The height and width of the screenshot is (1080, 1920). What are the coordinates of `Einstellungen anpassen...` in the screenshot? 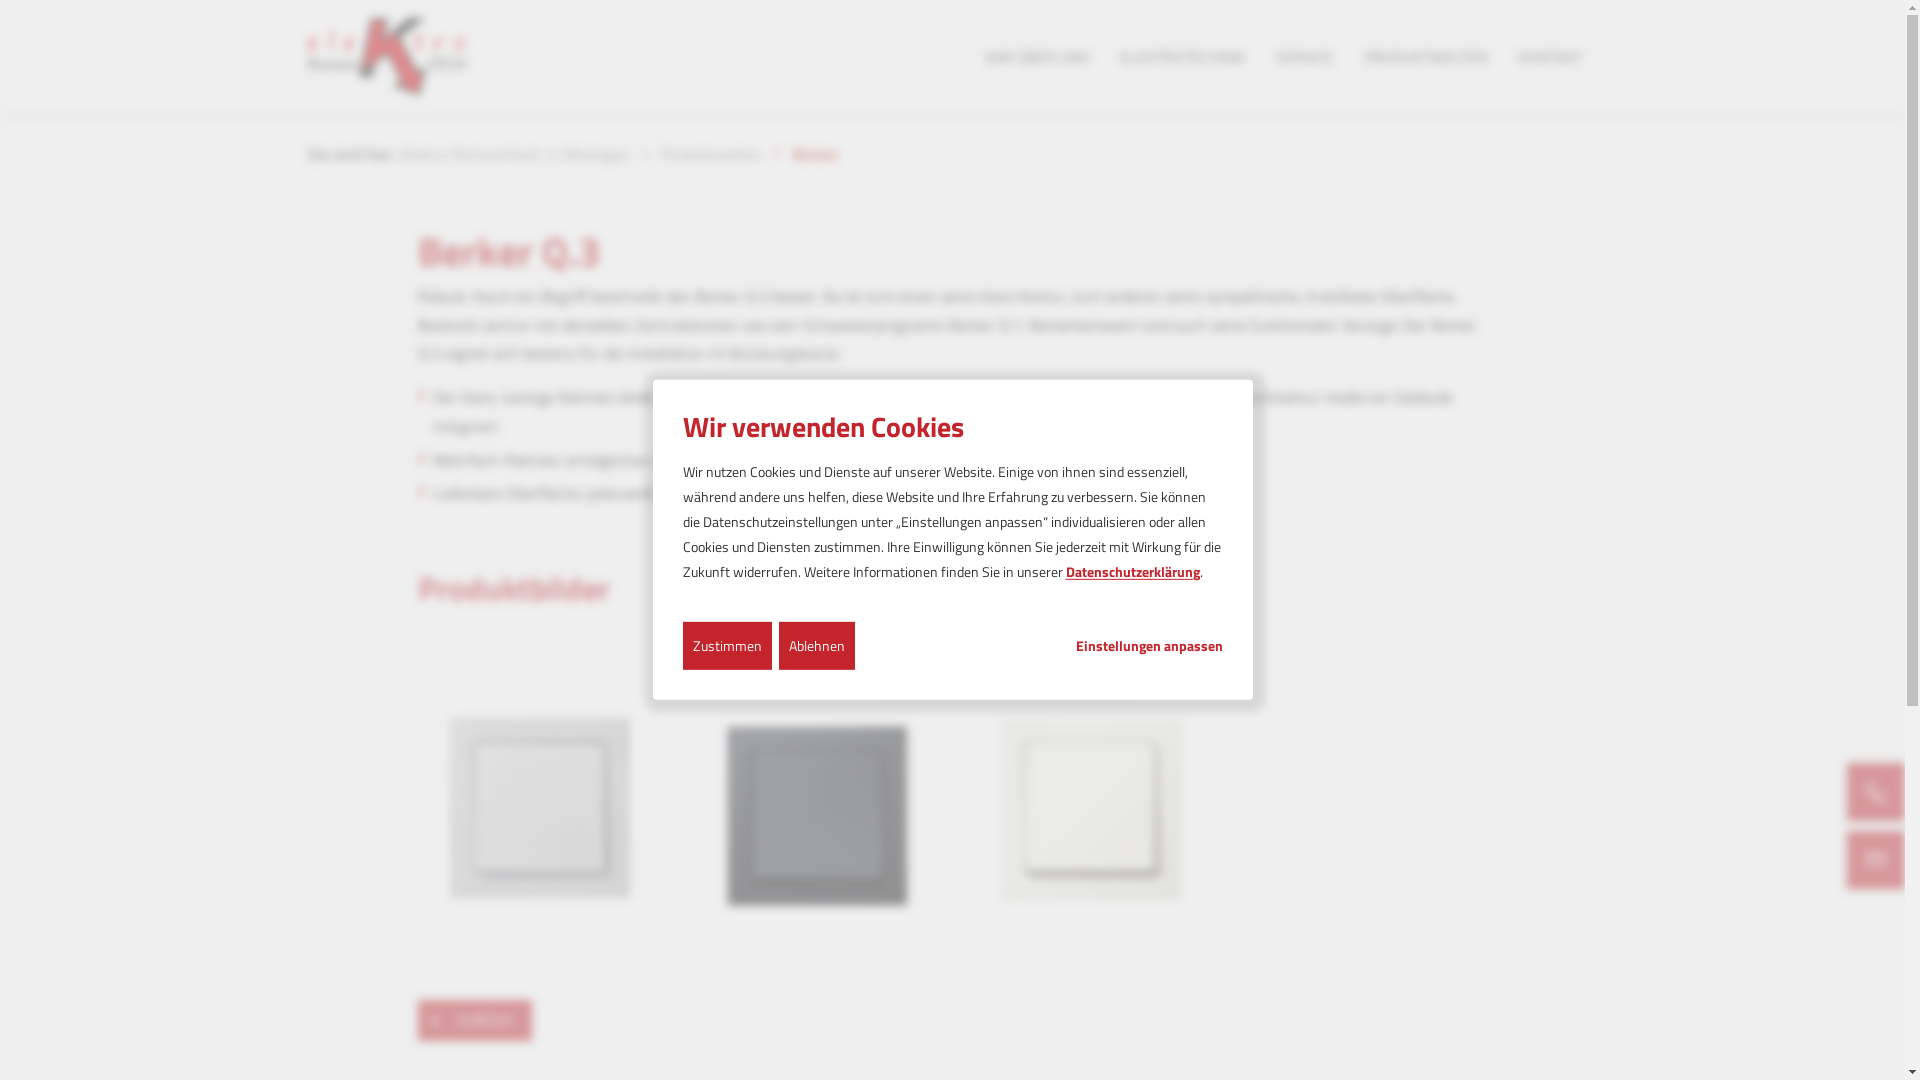 It's located at (1150, 645).